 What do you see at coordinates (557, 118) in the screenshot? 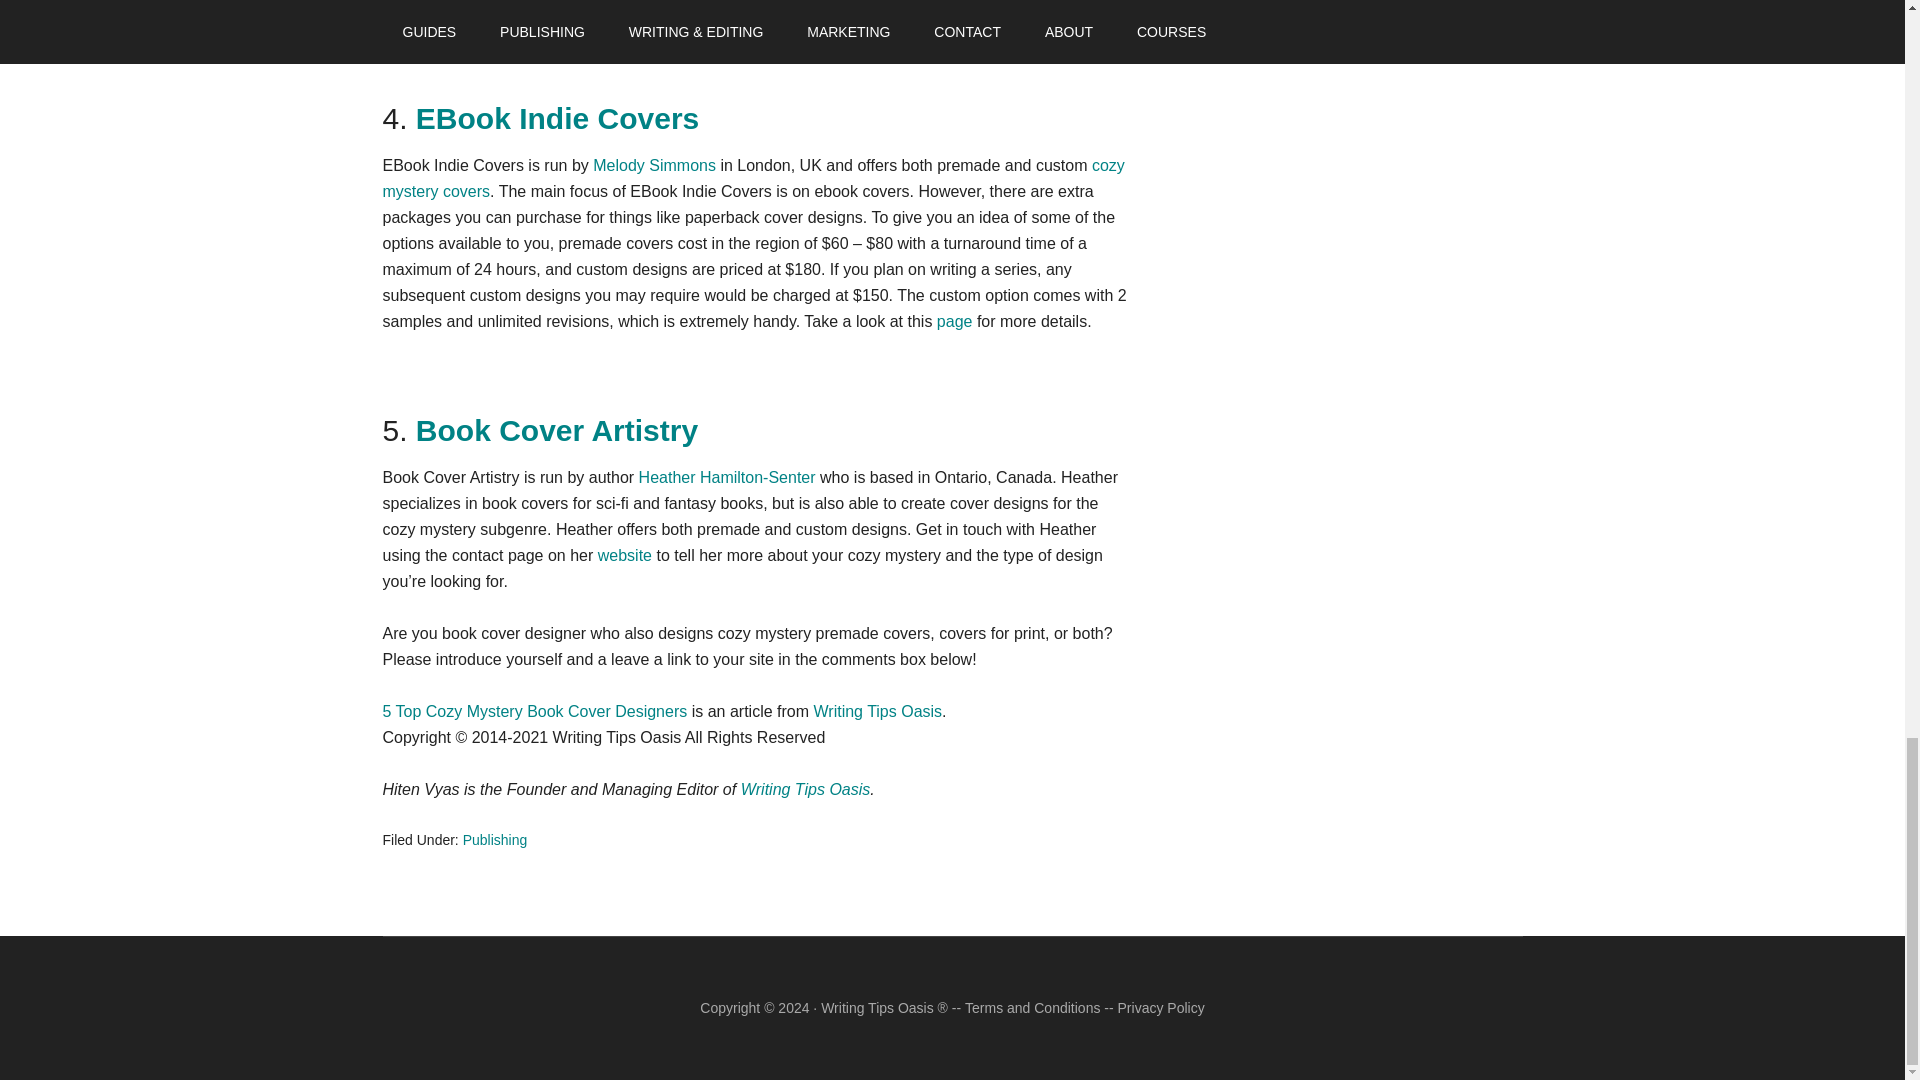
I see `EBook Indie Covers` at bounding box center [557, 118].